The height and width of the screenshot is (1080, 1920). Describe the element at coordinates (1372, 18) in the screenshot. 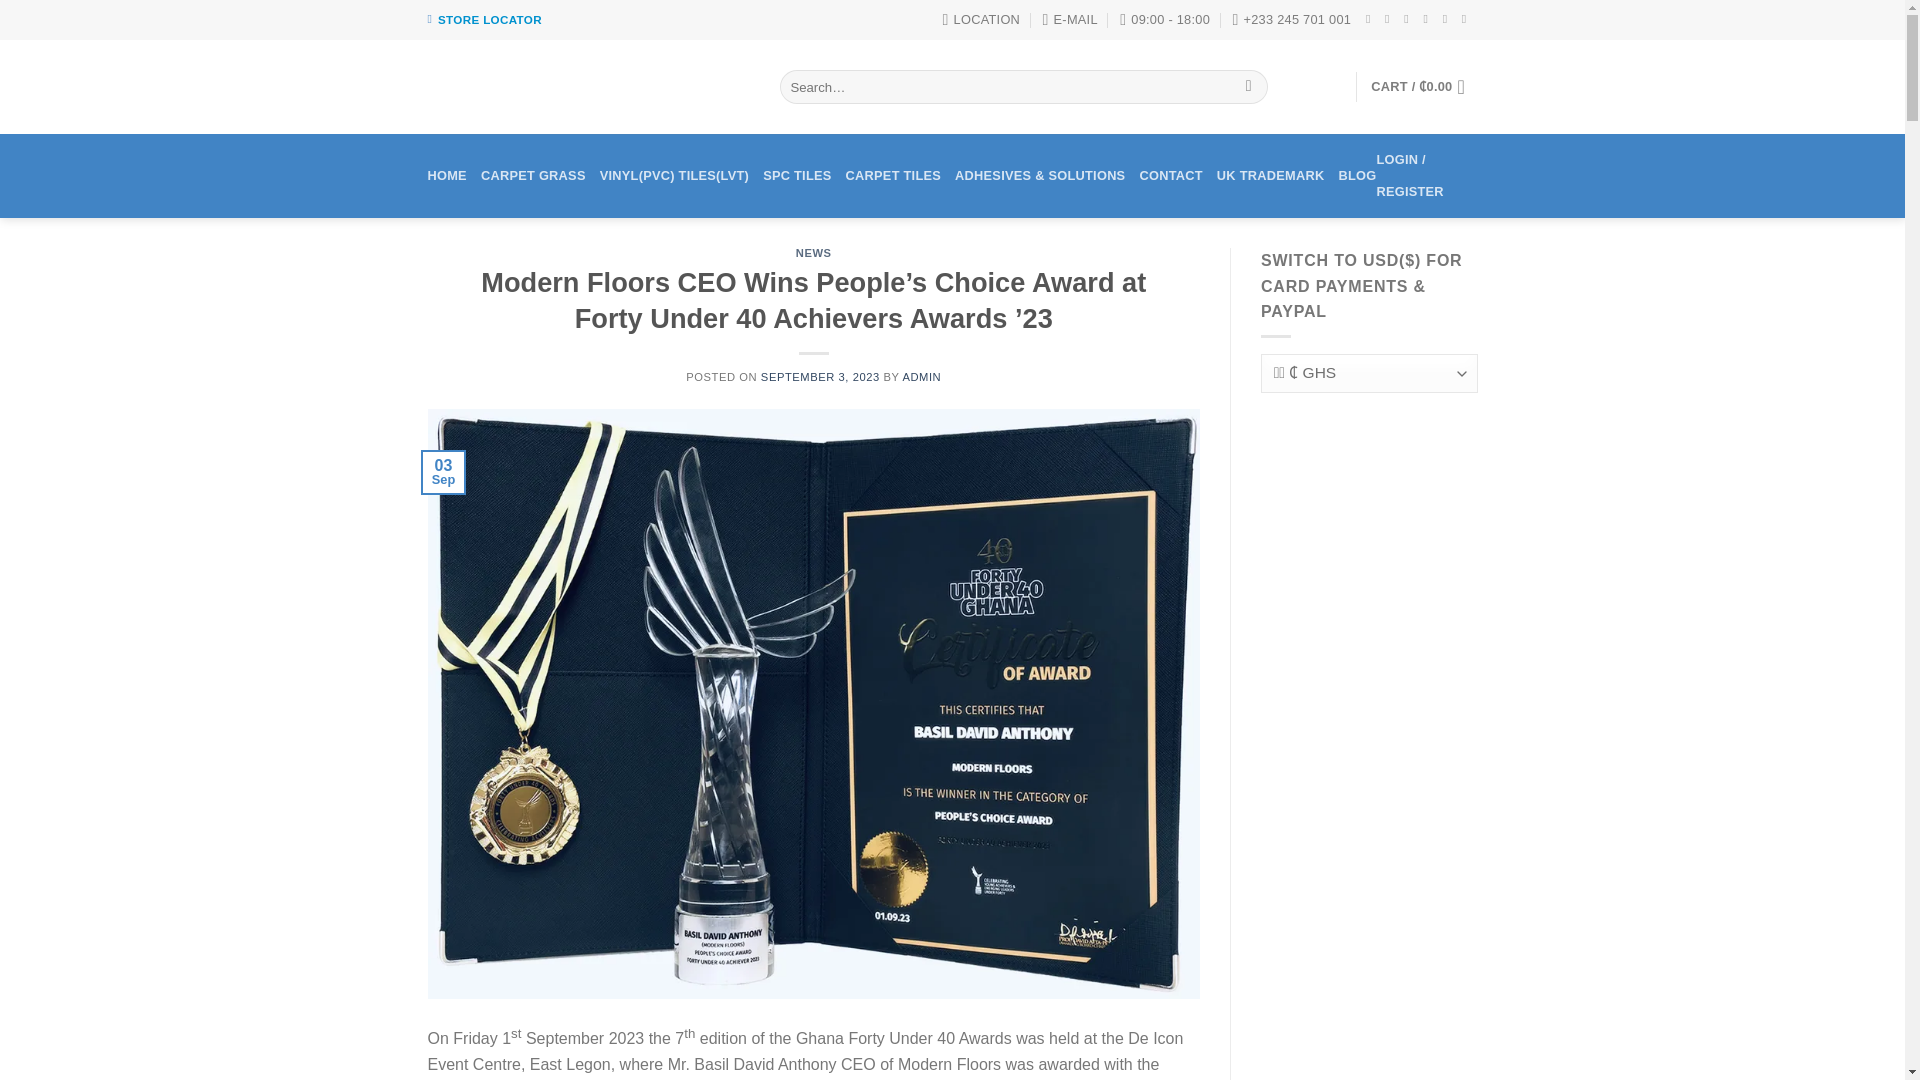

I see `Follow on Facebook` at that location.